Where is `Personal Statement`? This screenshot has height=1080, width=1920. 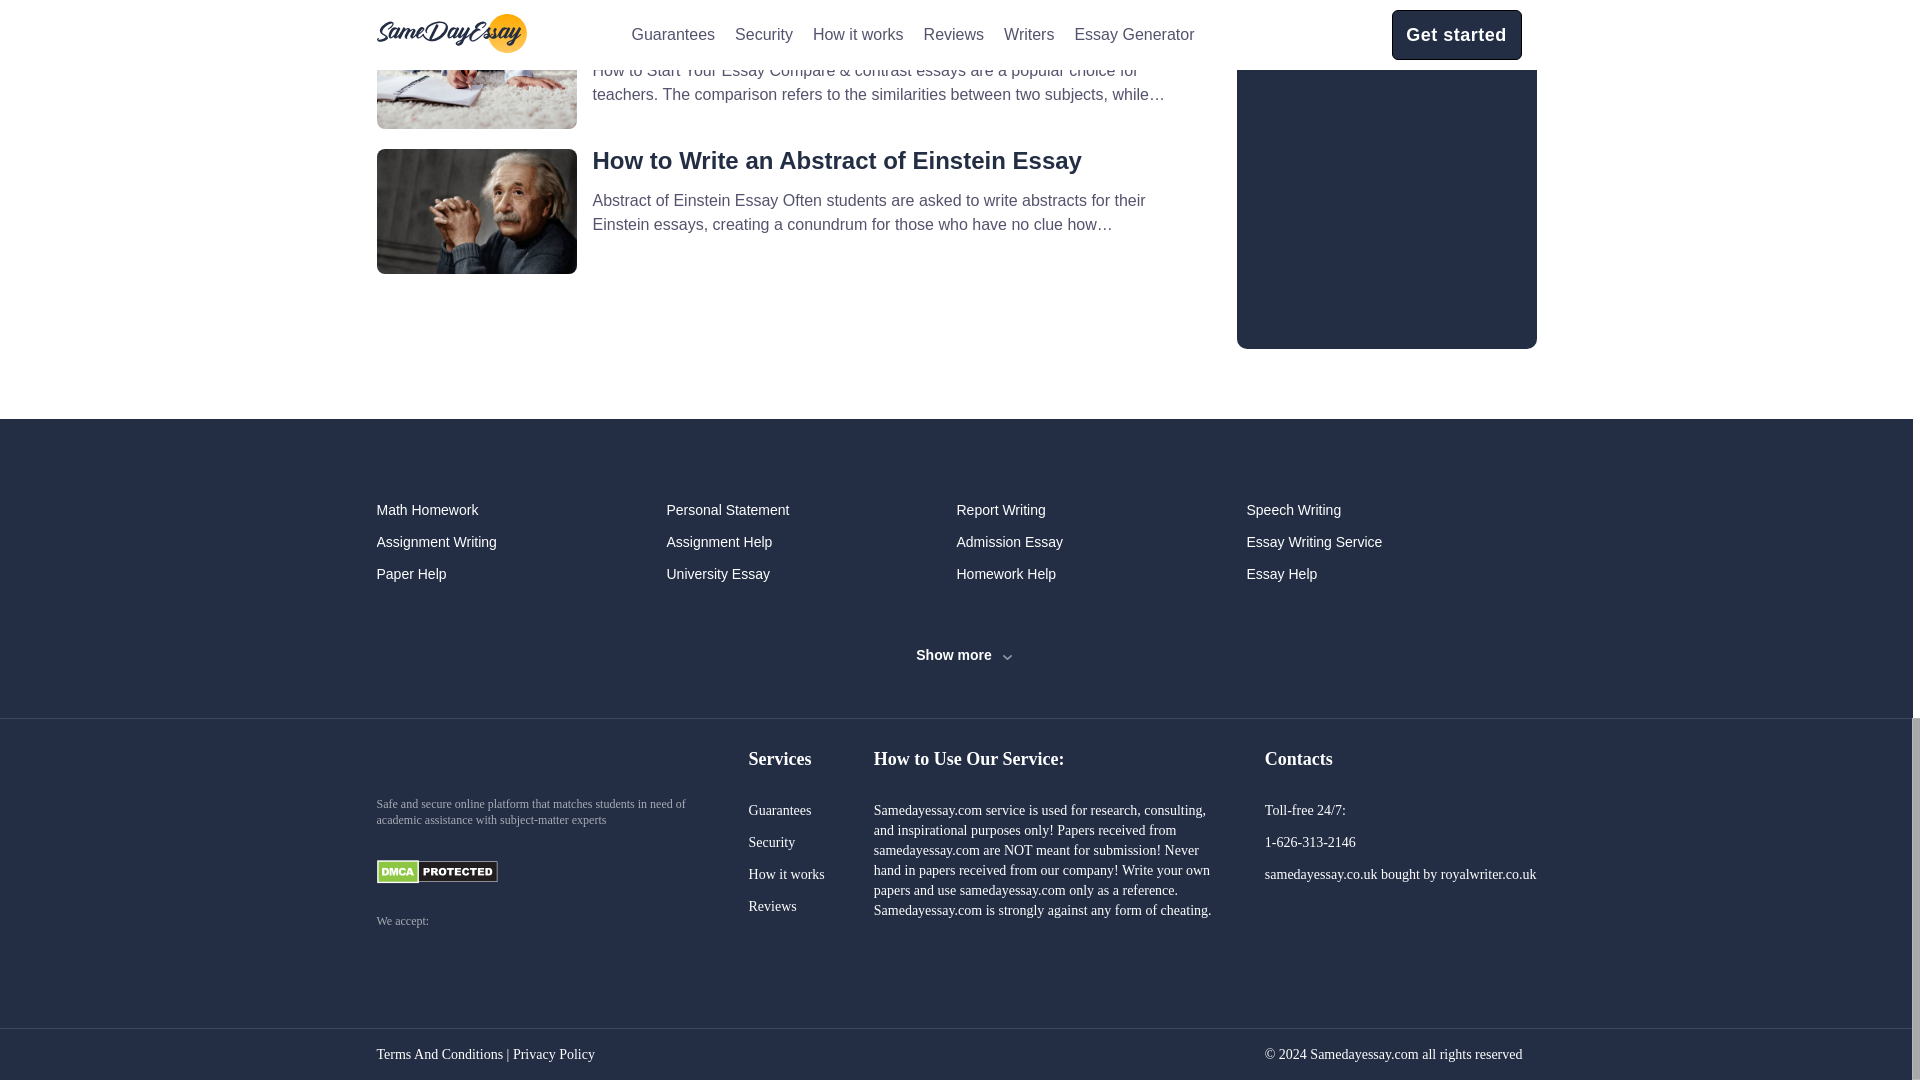
Personal Statement is located at coordinates (811, 510).